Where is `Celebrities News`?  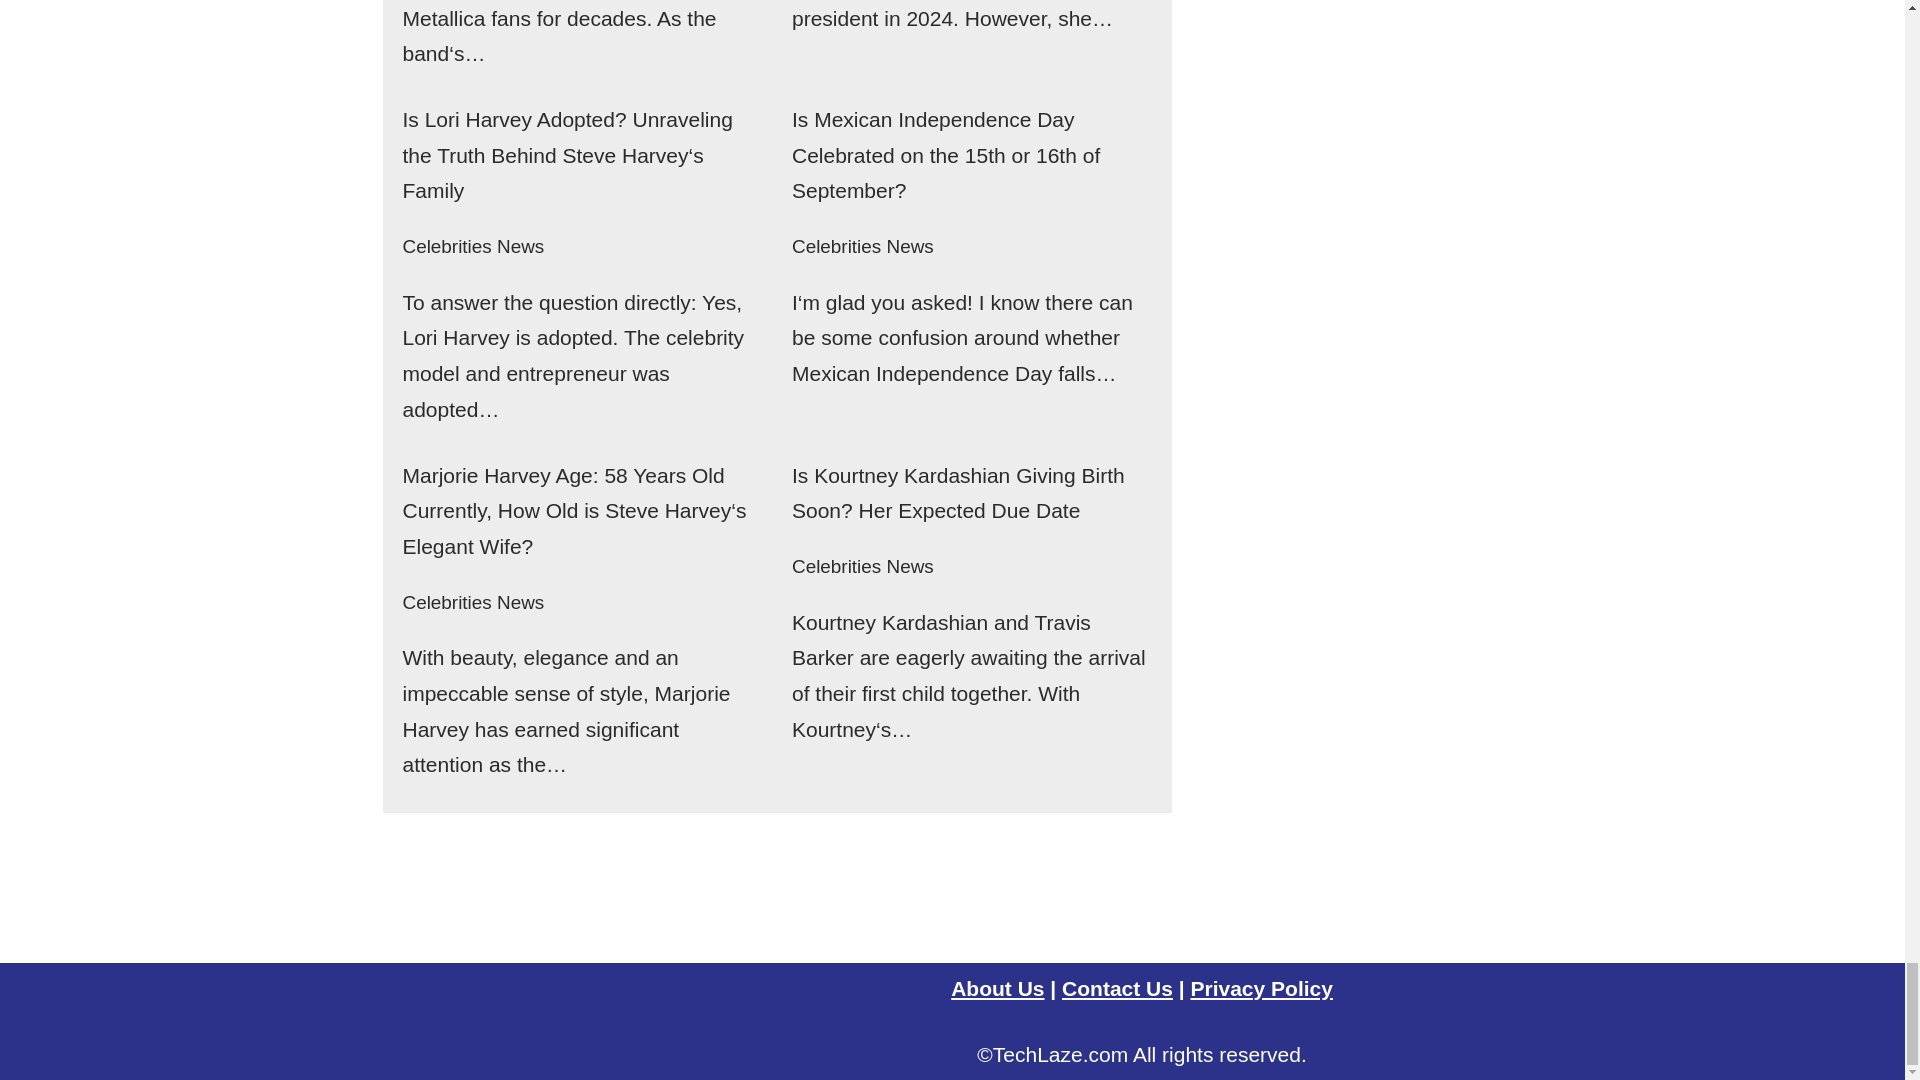 Celebrities News is located at coordinates (472, 246).